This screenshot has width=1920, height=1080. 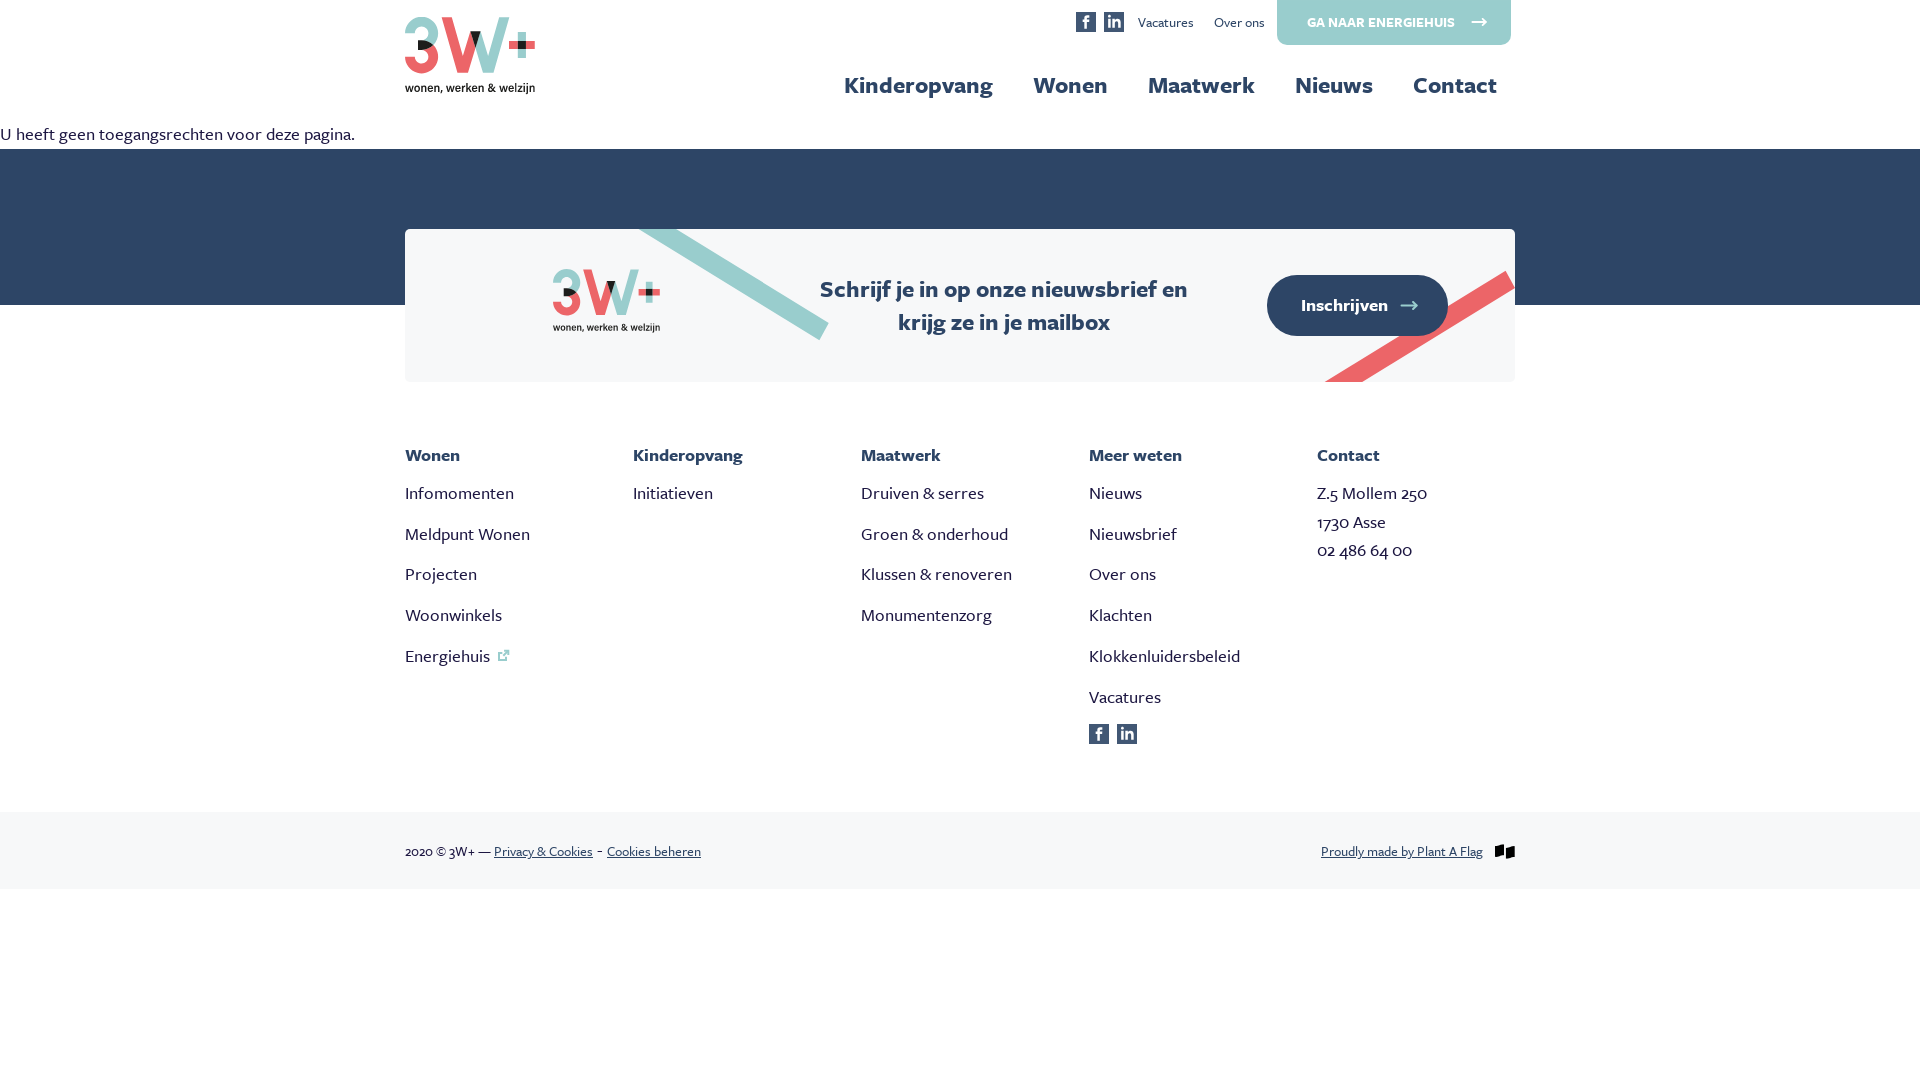 What do you see at coordinates (1086, 24) in the screenshot?
I see `Shape Created with Sketch.` at bounding box center [1086, 24].